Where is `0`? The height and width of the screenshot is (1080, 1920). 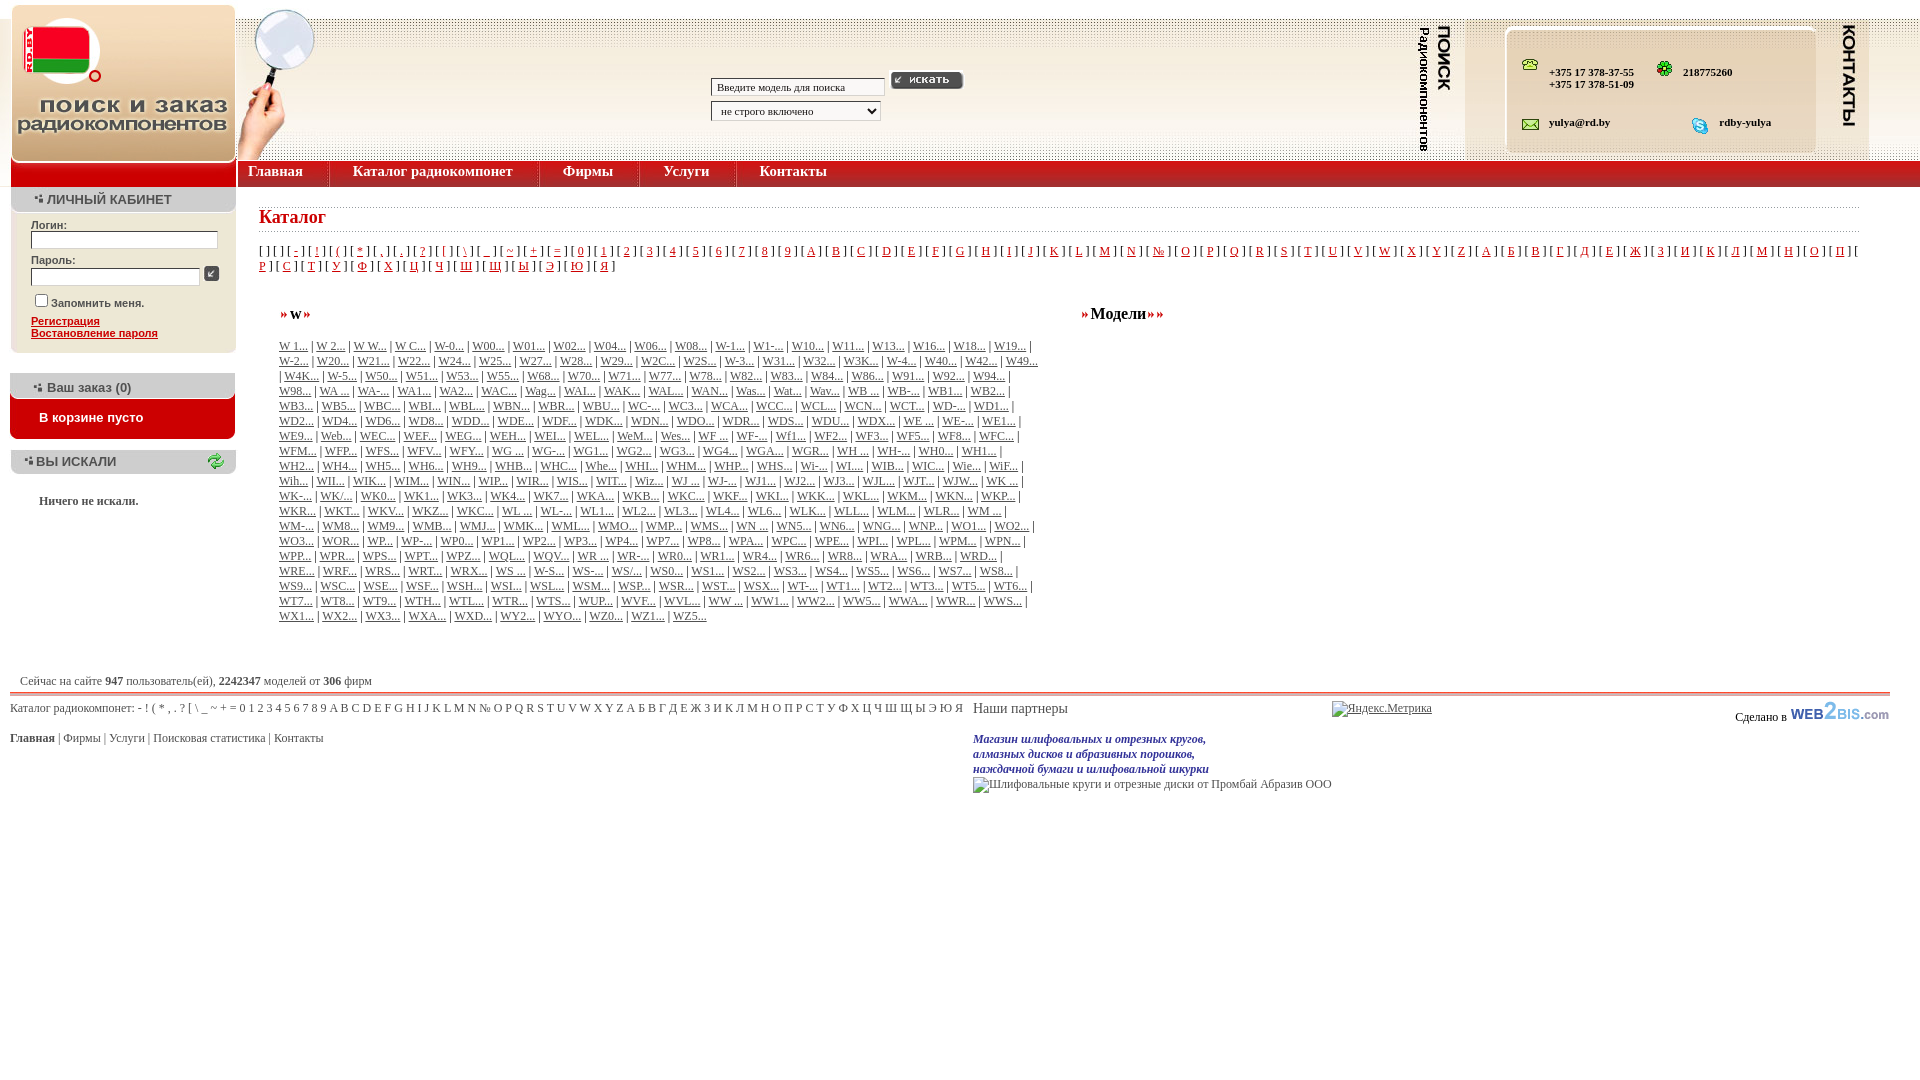
0 is located at coordinates (242, 708).